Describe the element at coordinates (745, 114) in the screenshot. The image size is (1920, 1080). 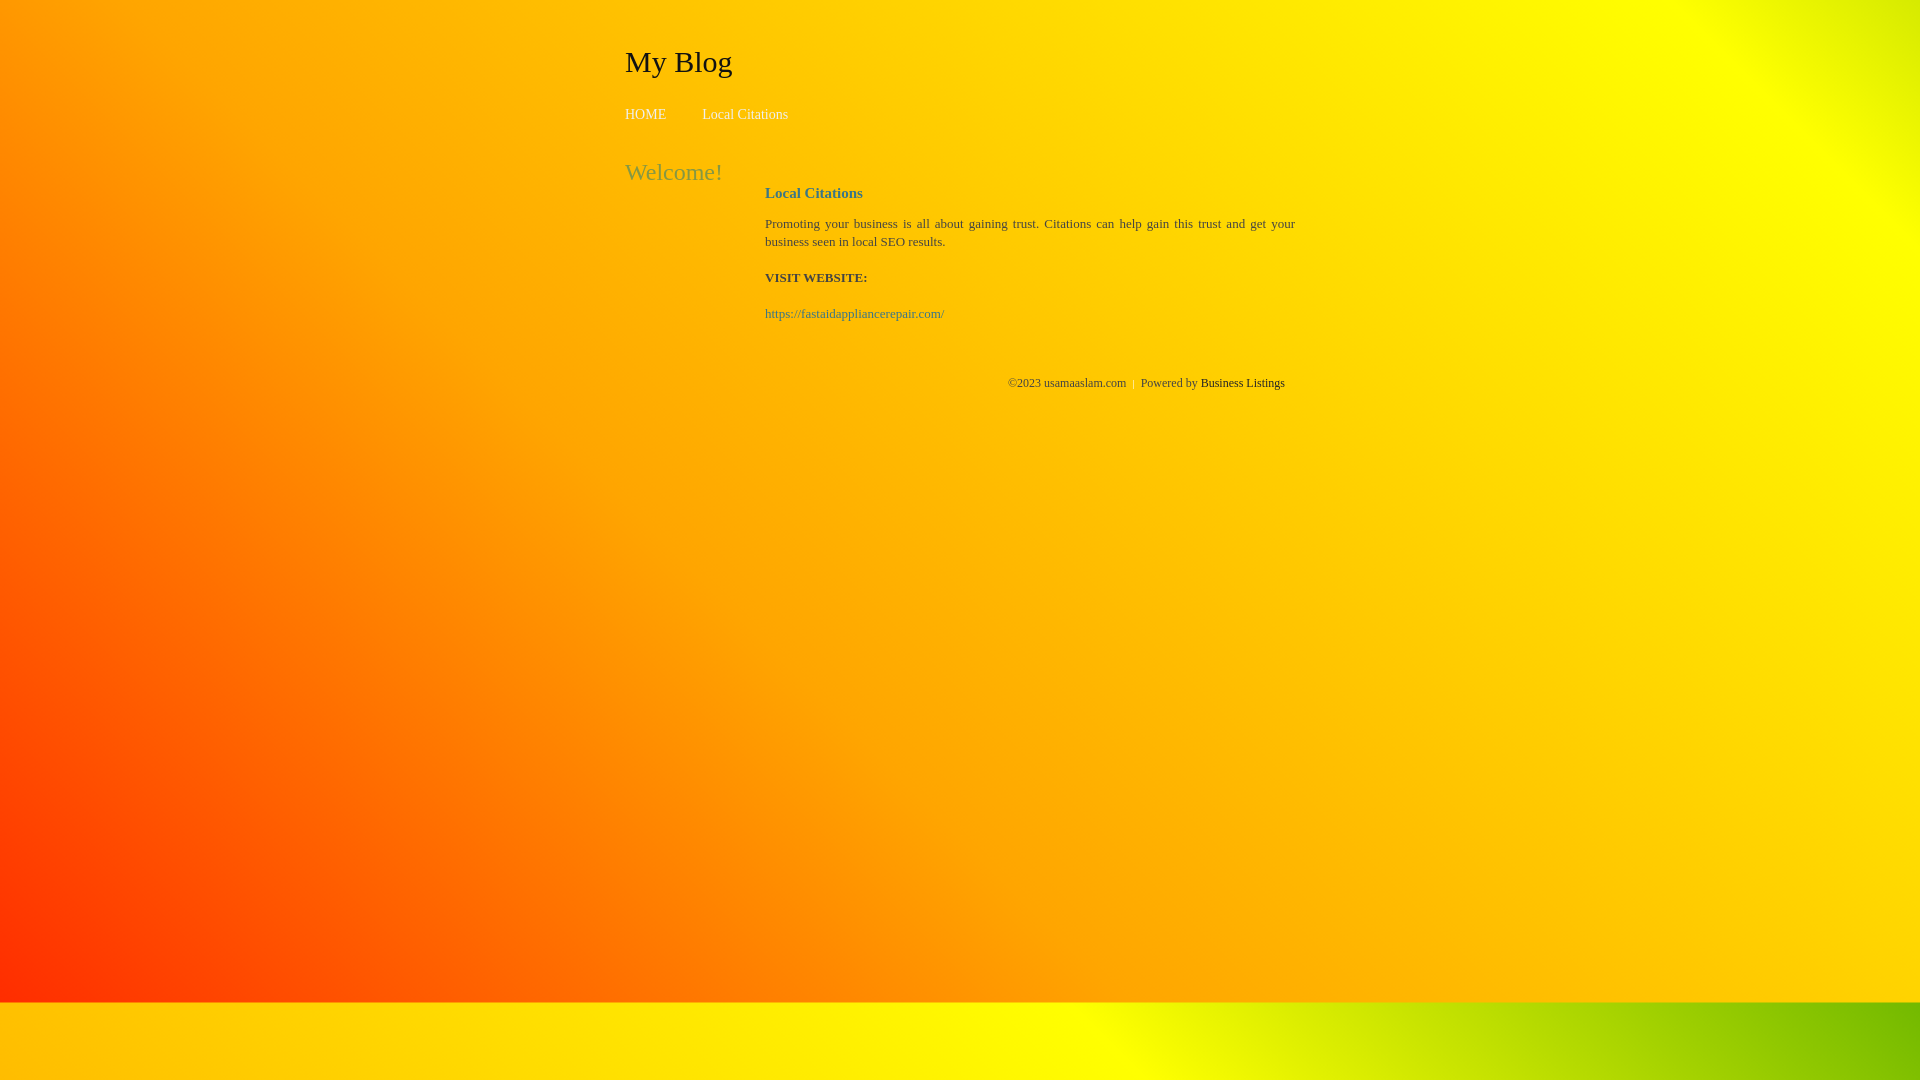
I see `Local Citations` at that location.